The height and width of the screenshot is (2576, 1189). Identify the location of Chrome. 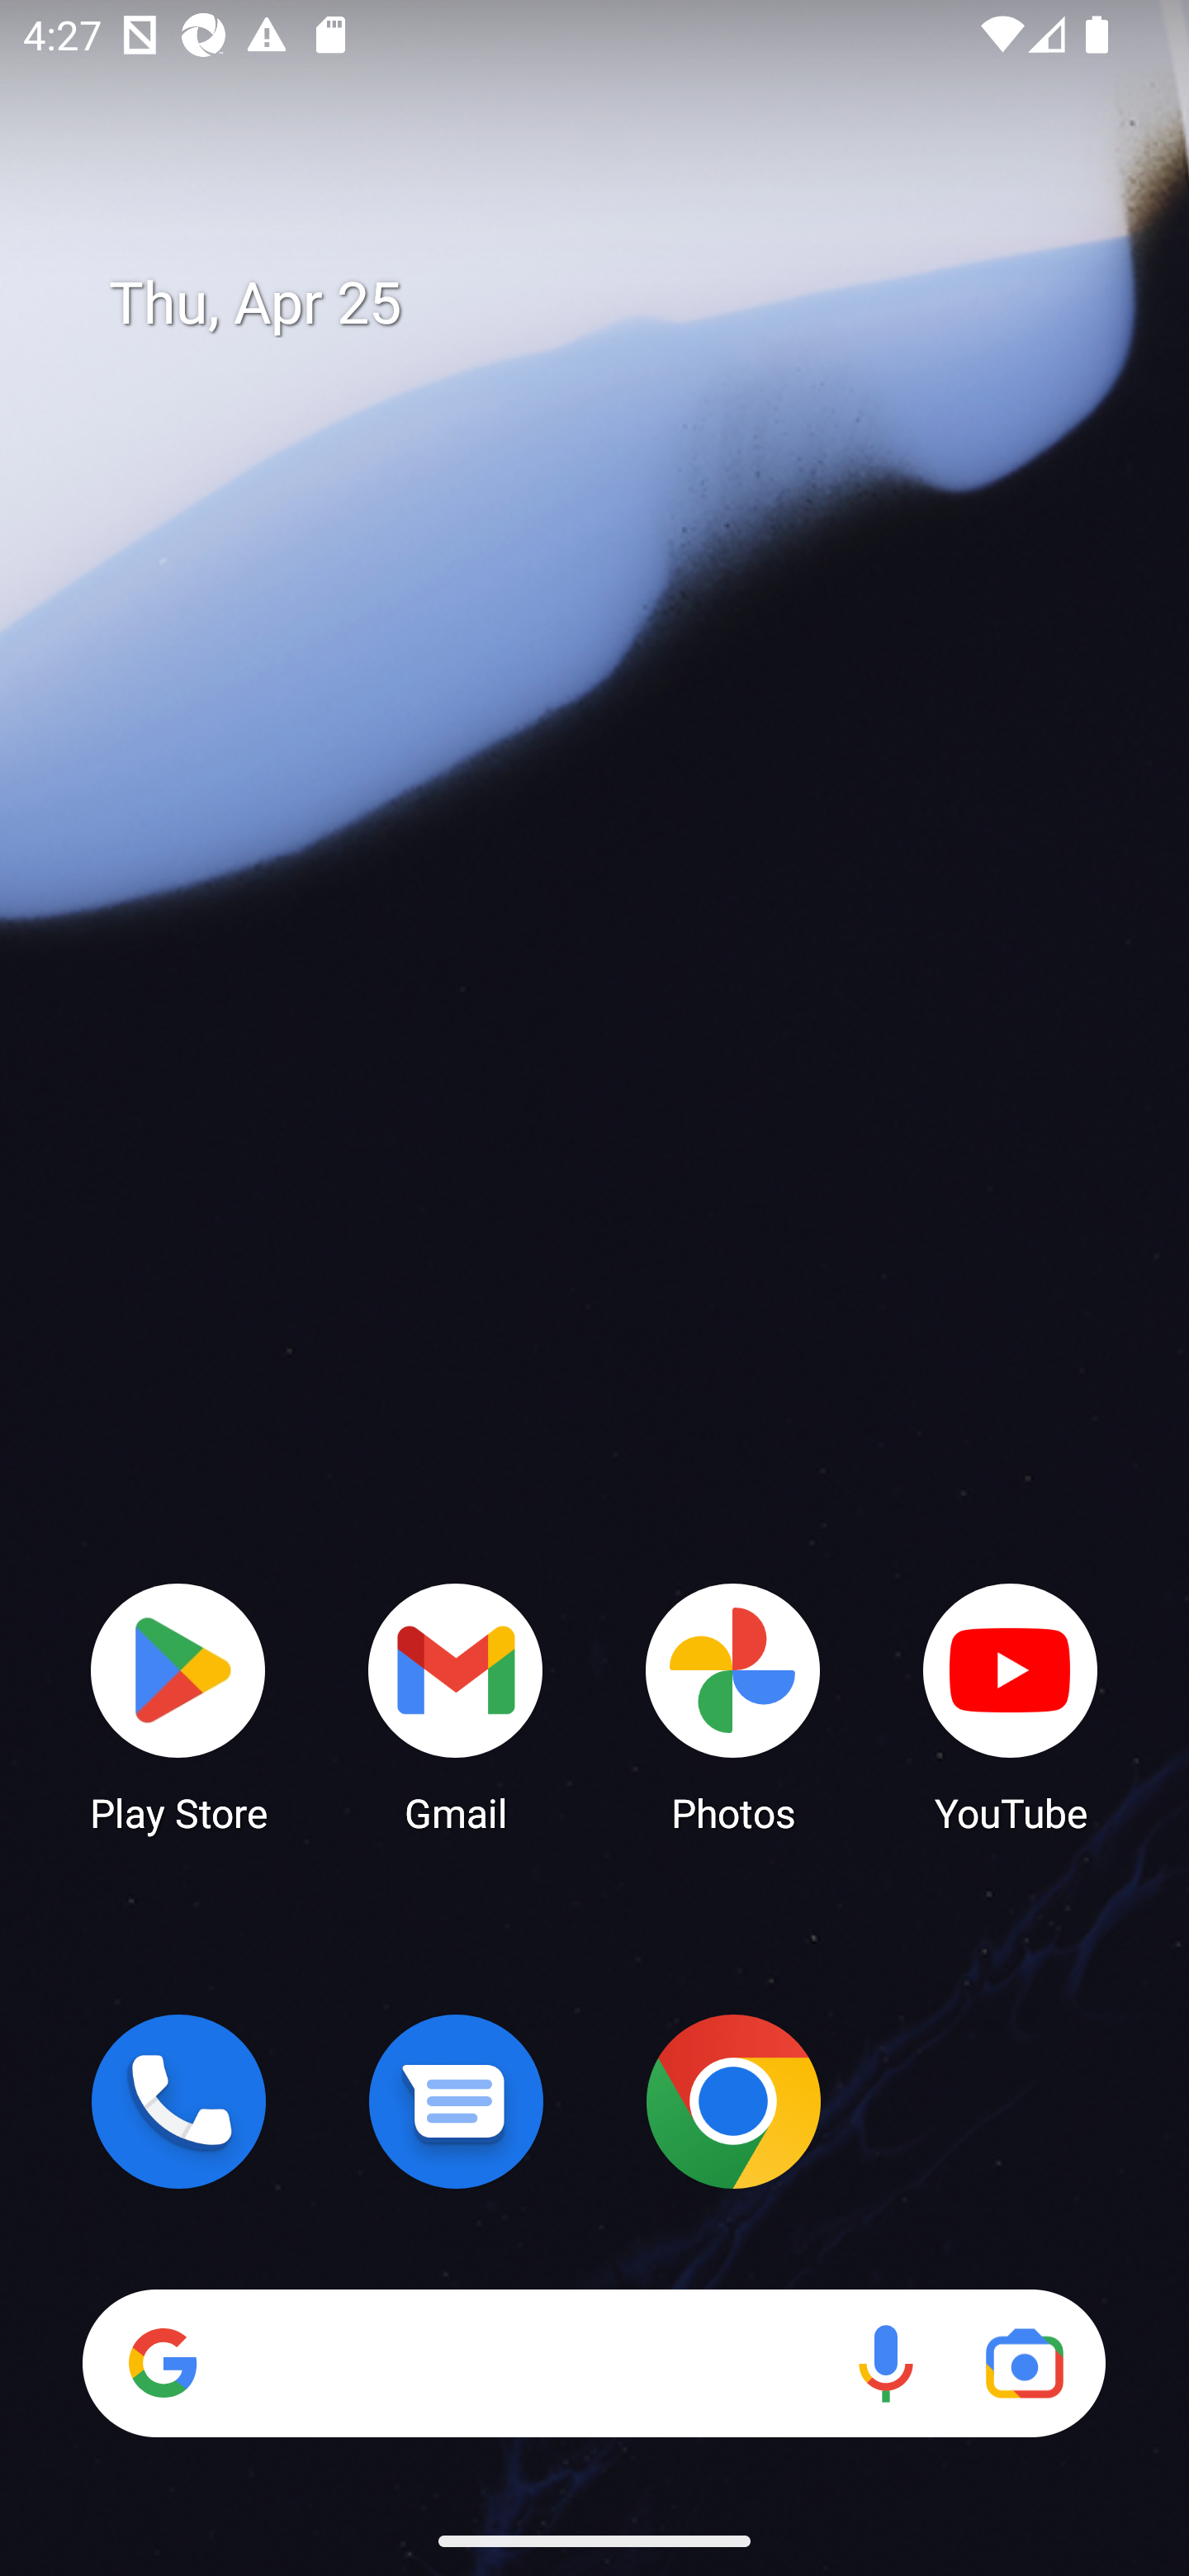
(733, 2101).